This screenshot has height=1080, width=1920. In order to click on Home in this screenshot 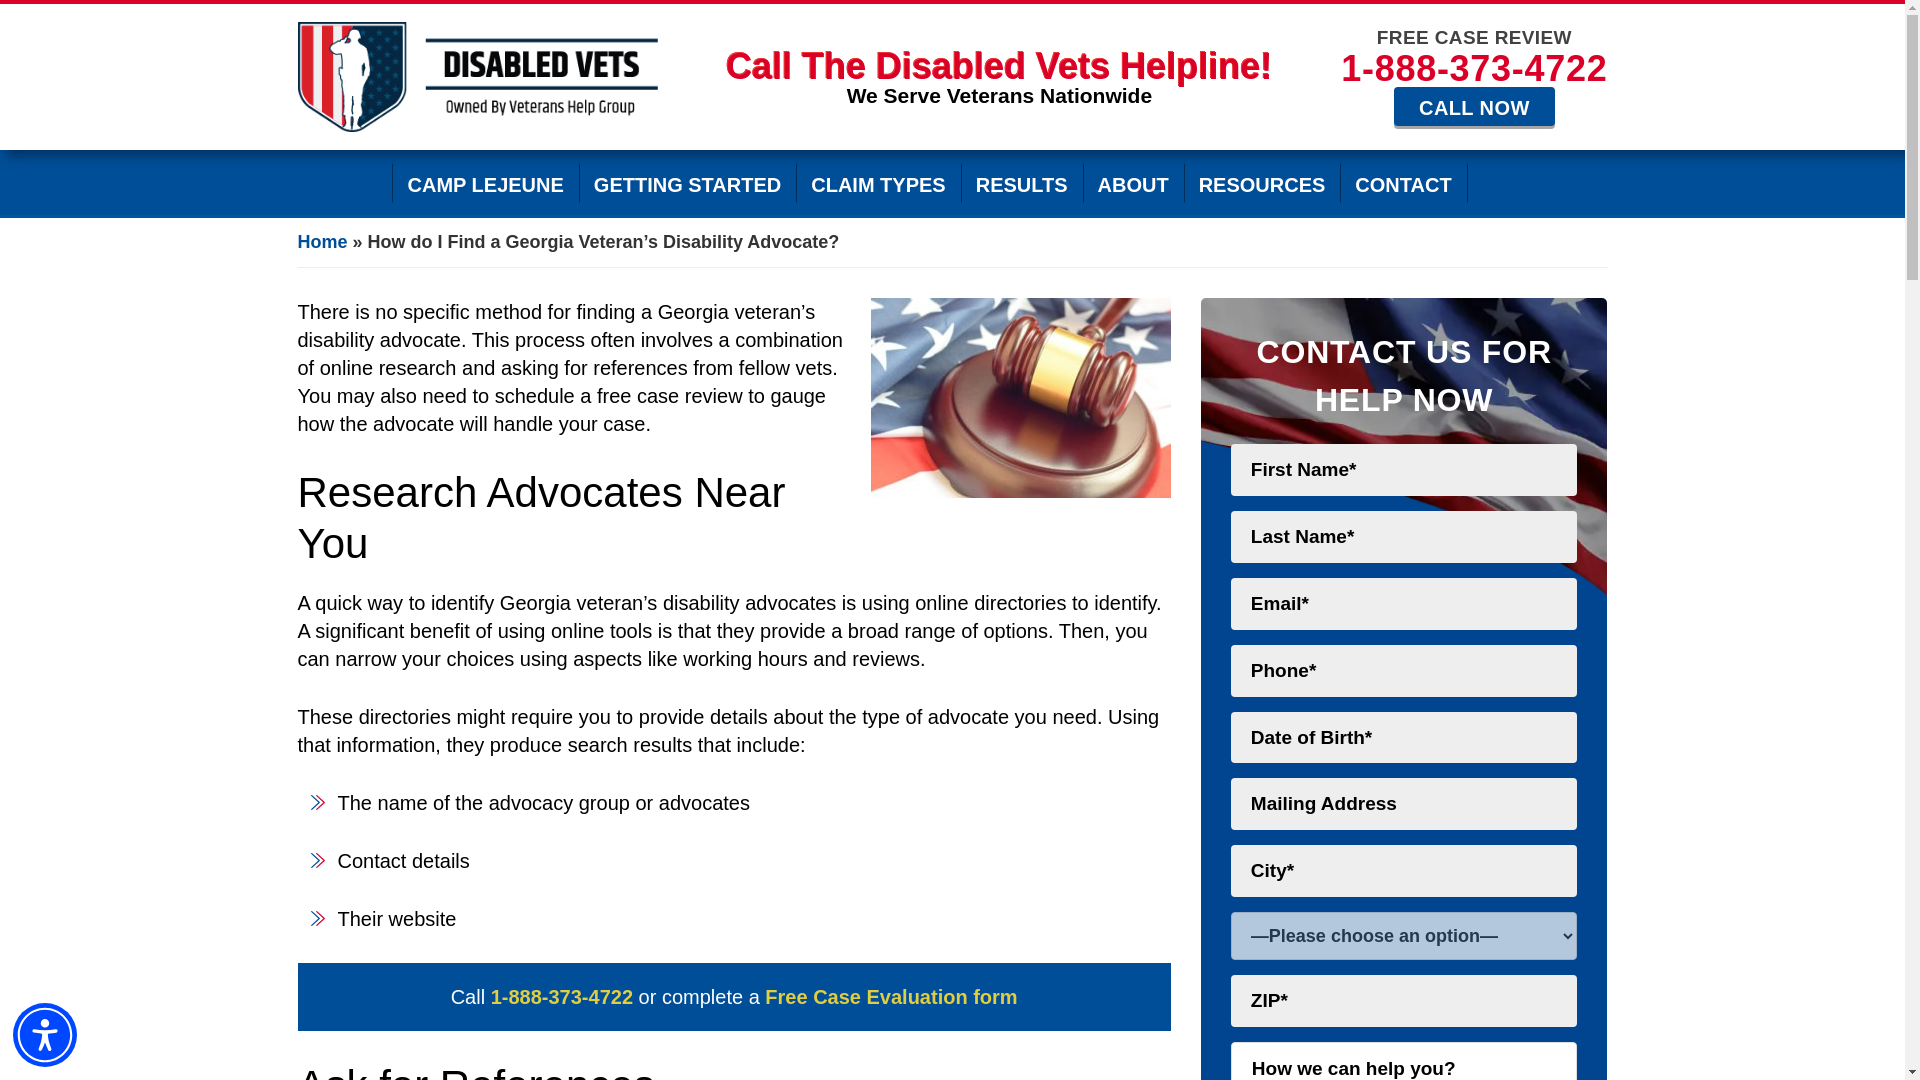, I will do `click(322, 242)`.